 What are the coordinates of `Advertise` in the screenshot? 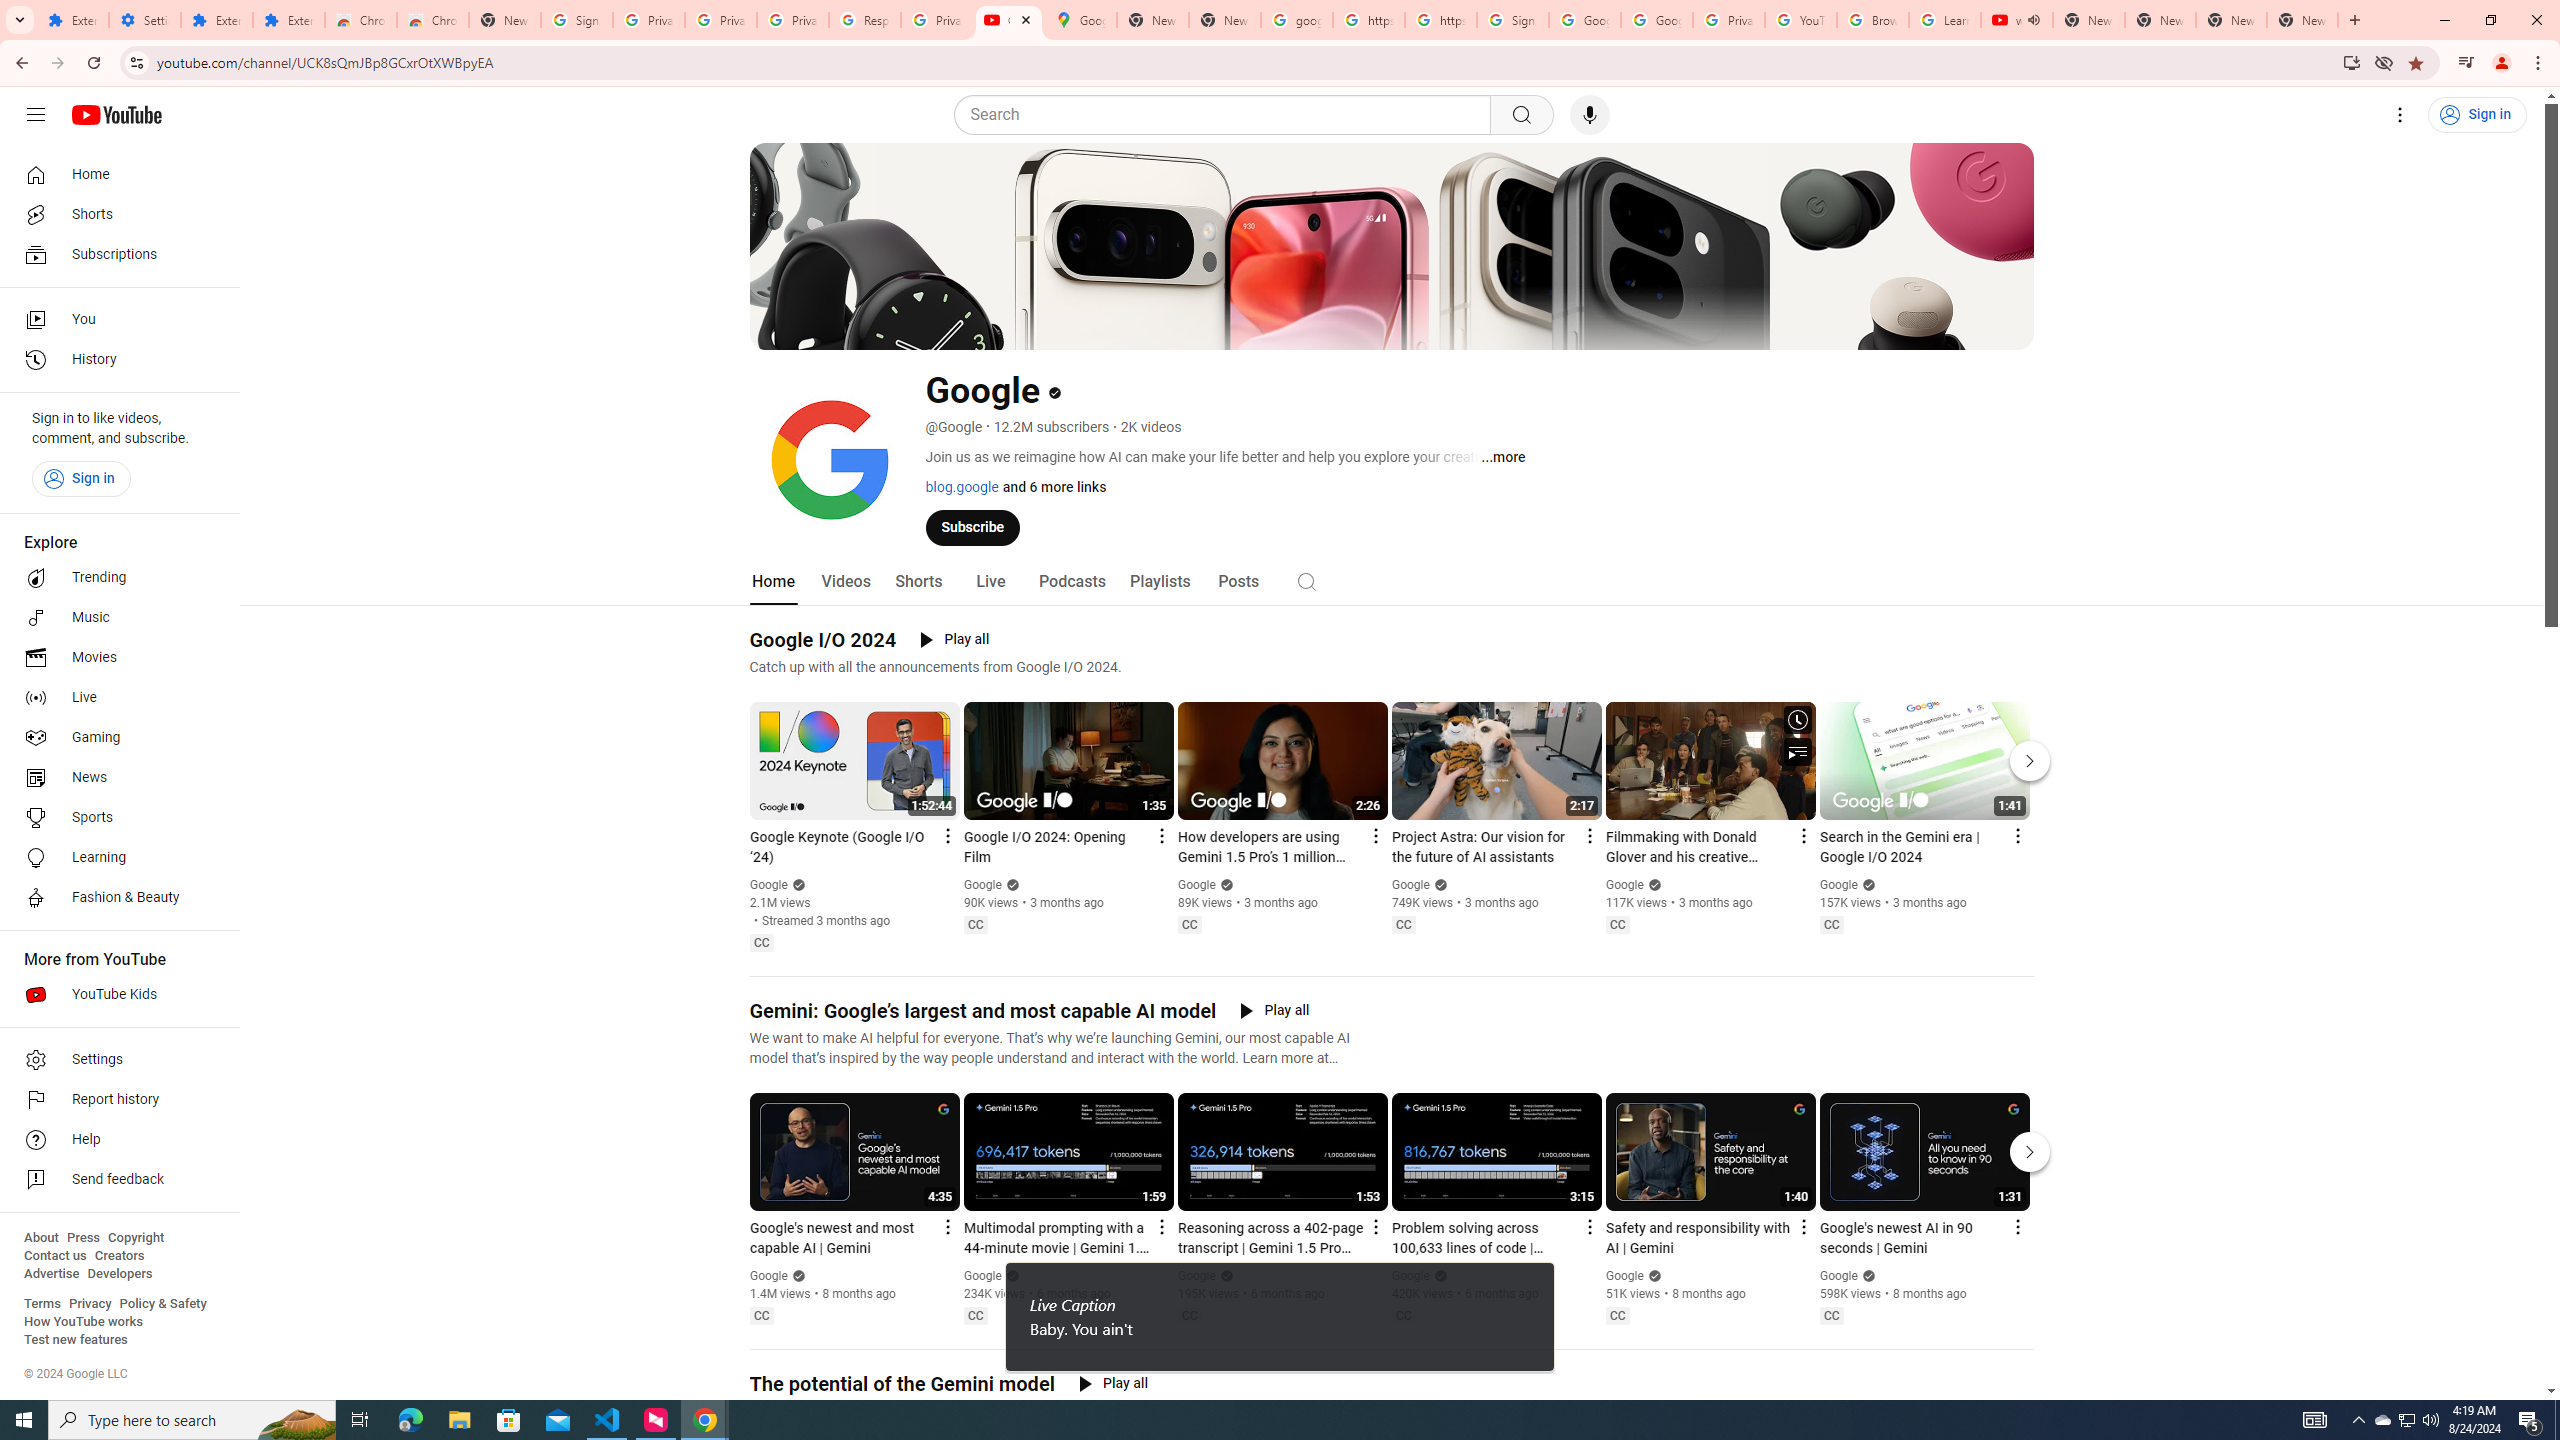 It's located at (51, 1274).